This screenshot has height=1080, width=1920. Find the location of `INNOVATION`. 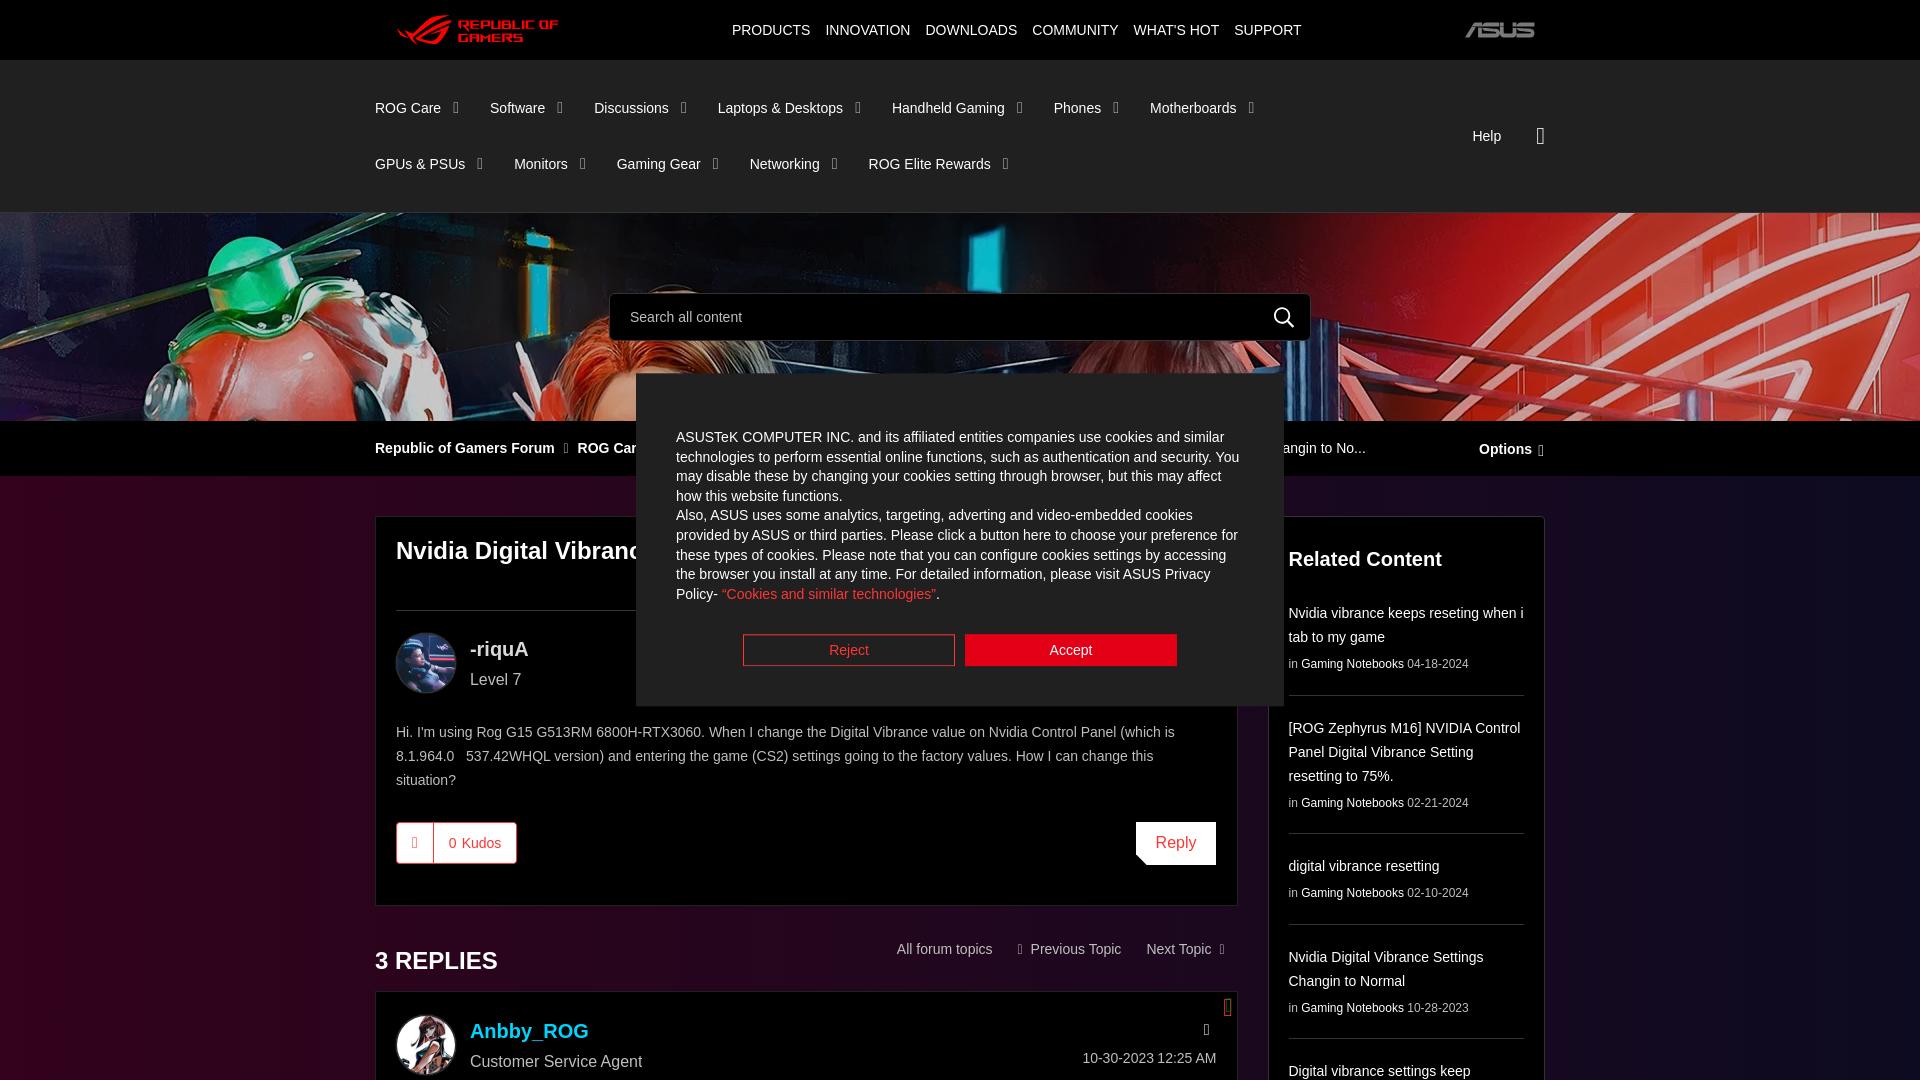

INNOVATION is located at coordinates (867, 29).